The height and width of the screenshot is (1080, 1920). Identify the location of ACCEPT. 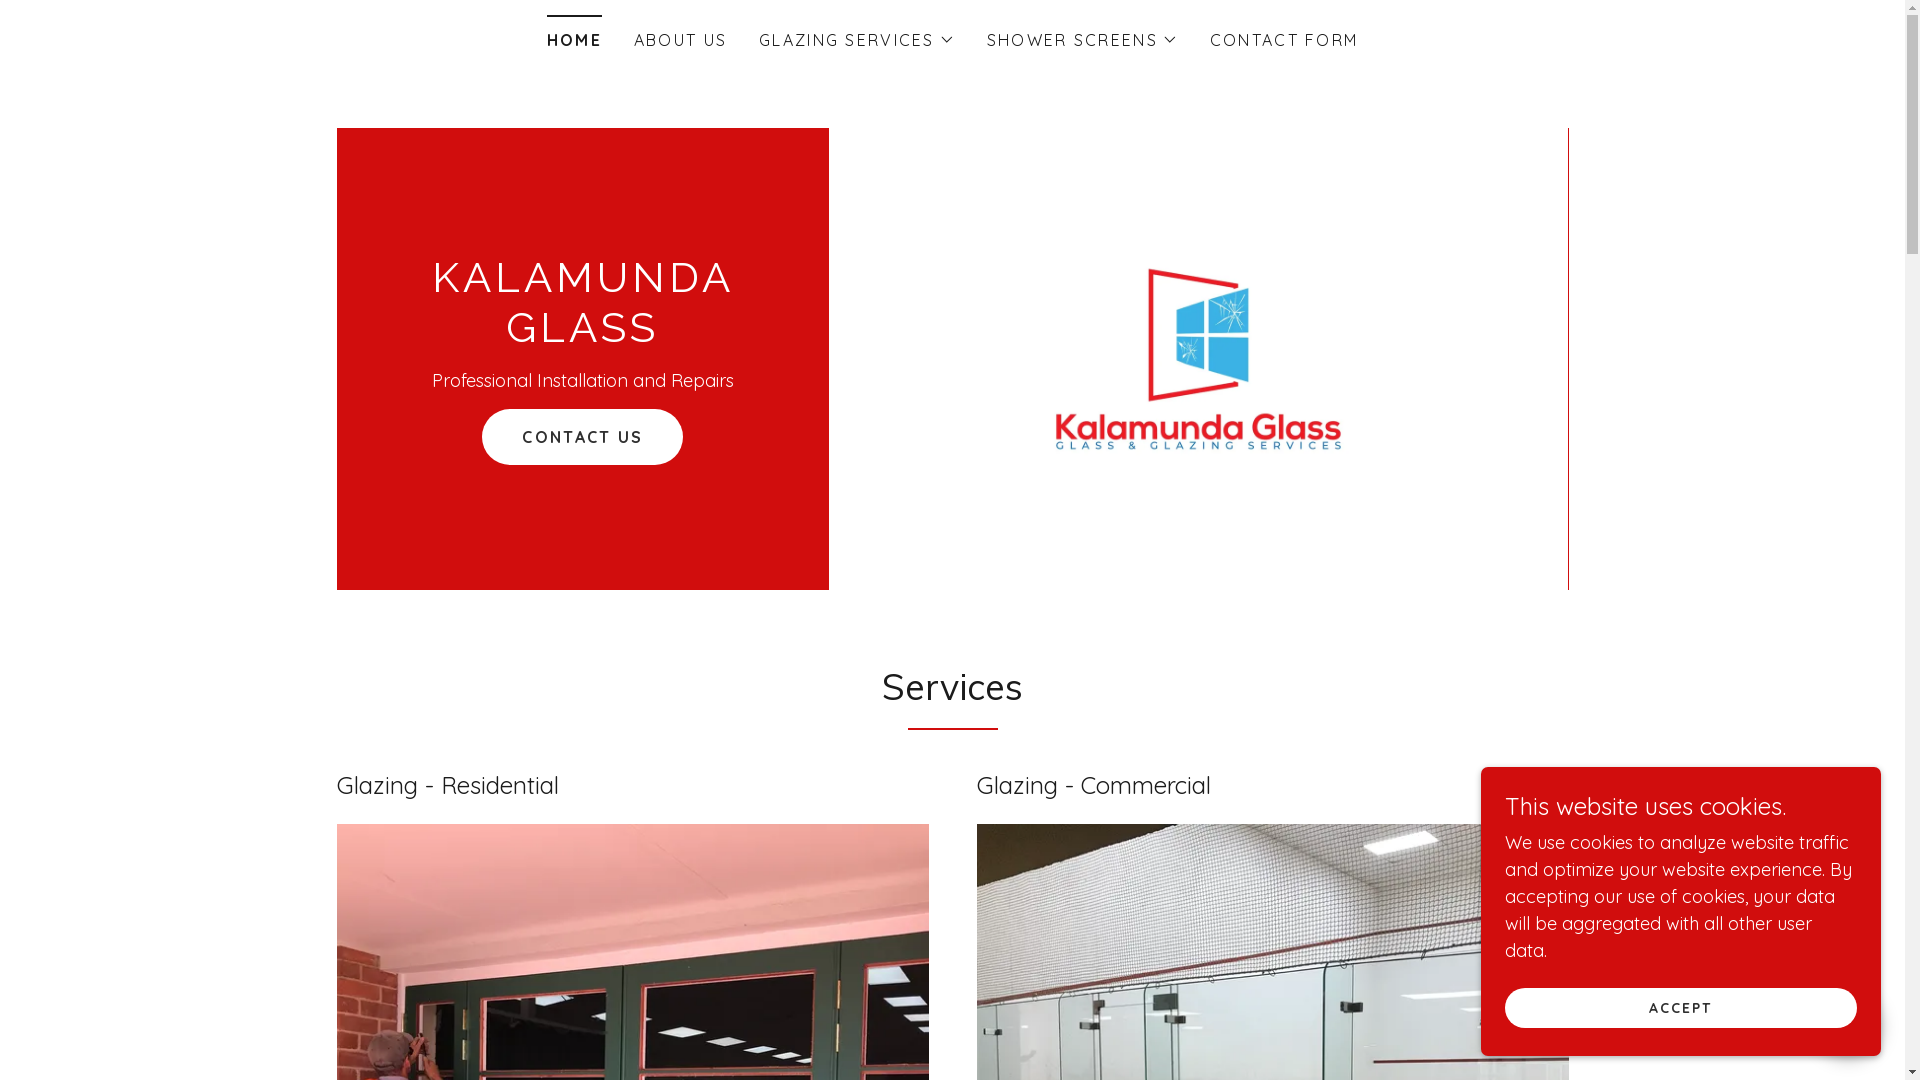
(1681, 1008).